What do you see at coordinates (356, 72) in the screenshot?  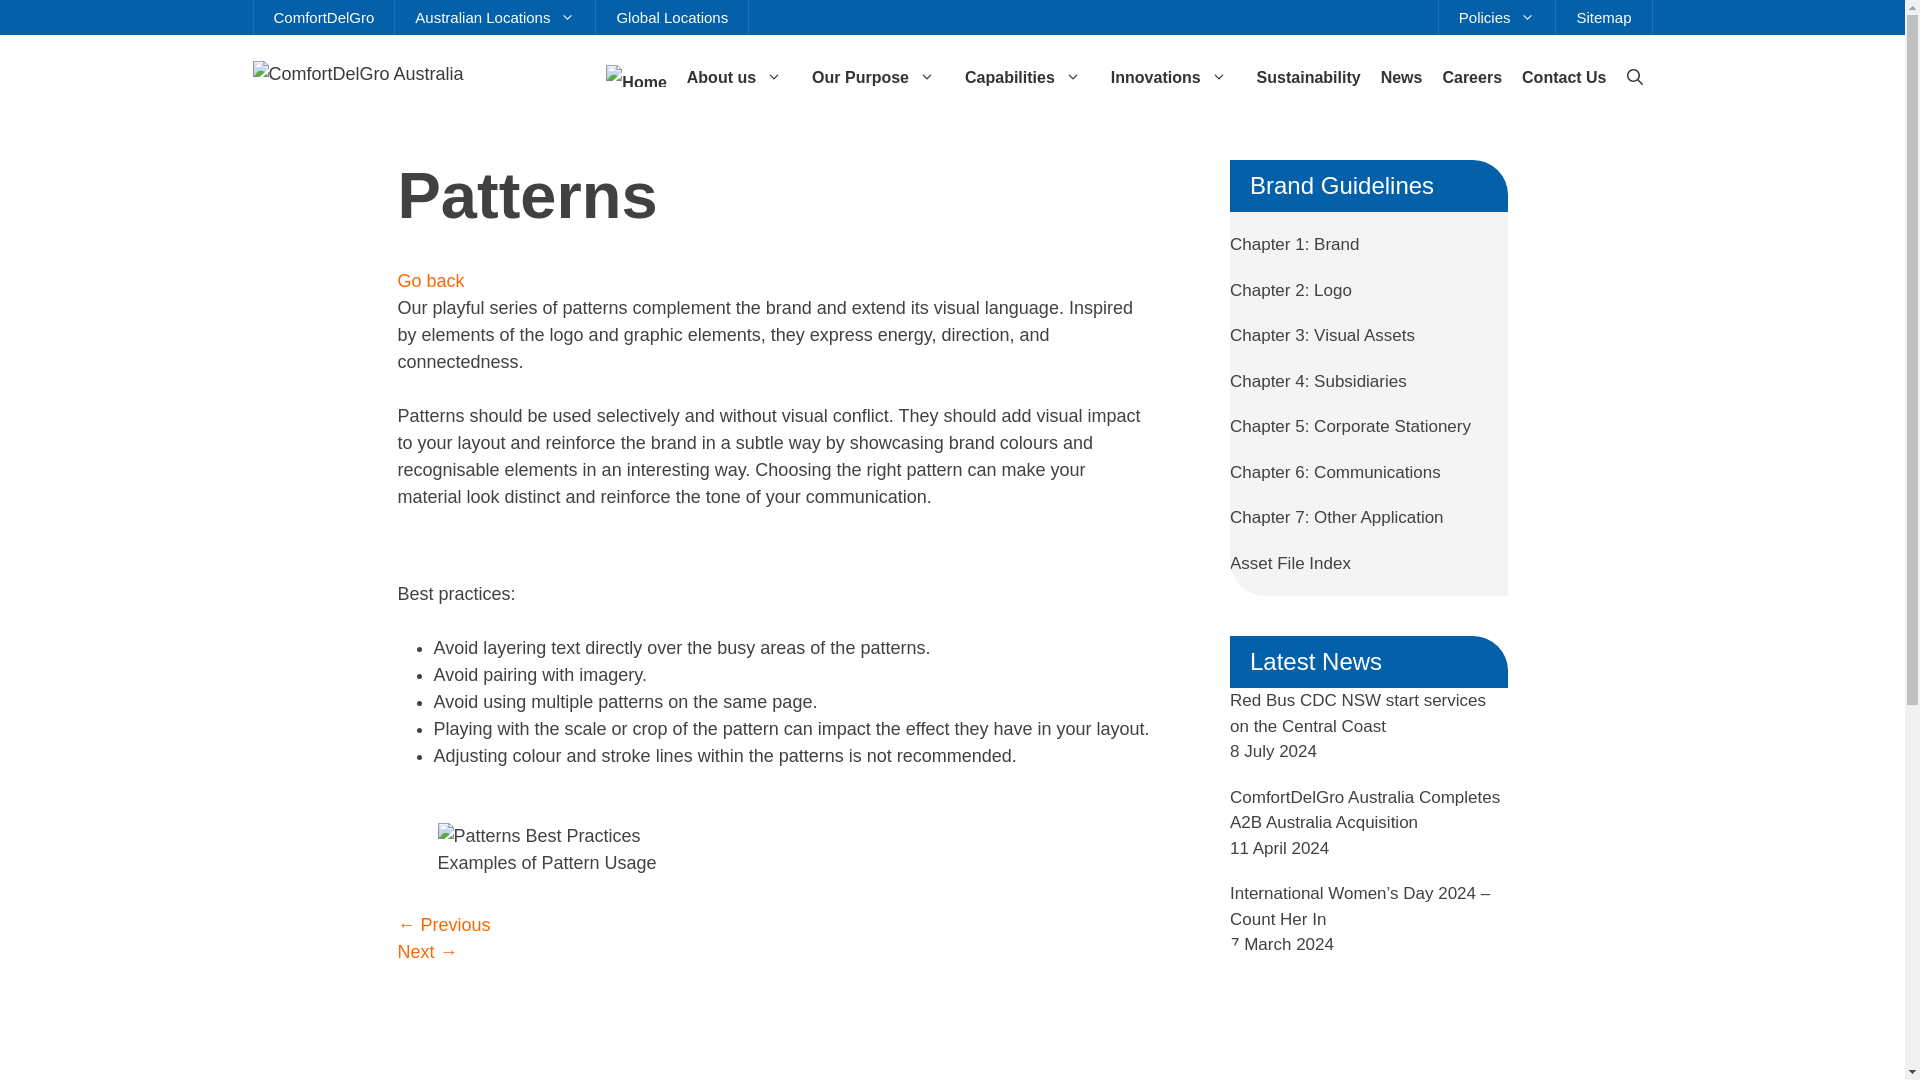 I see `ComfortDelGro Australia` at bounding box center [356, 72].